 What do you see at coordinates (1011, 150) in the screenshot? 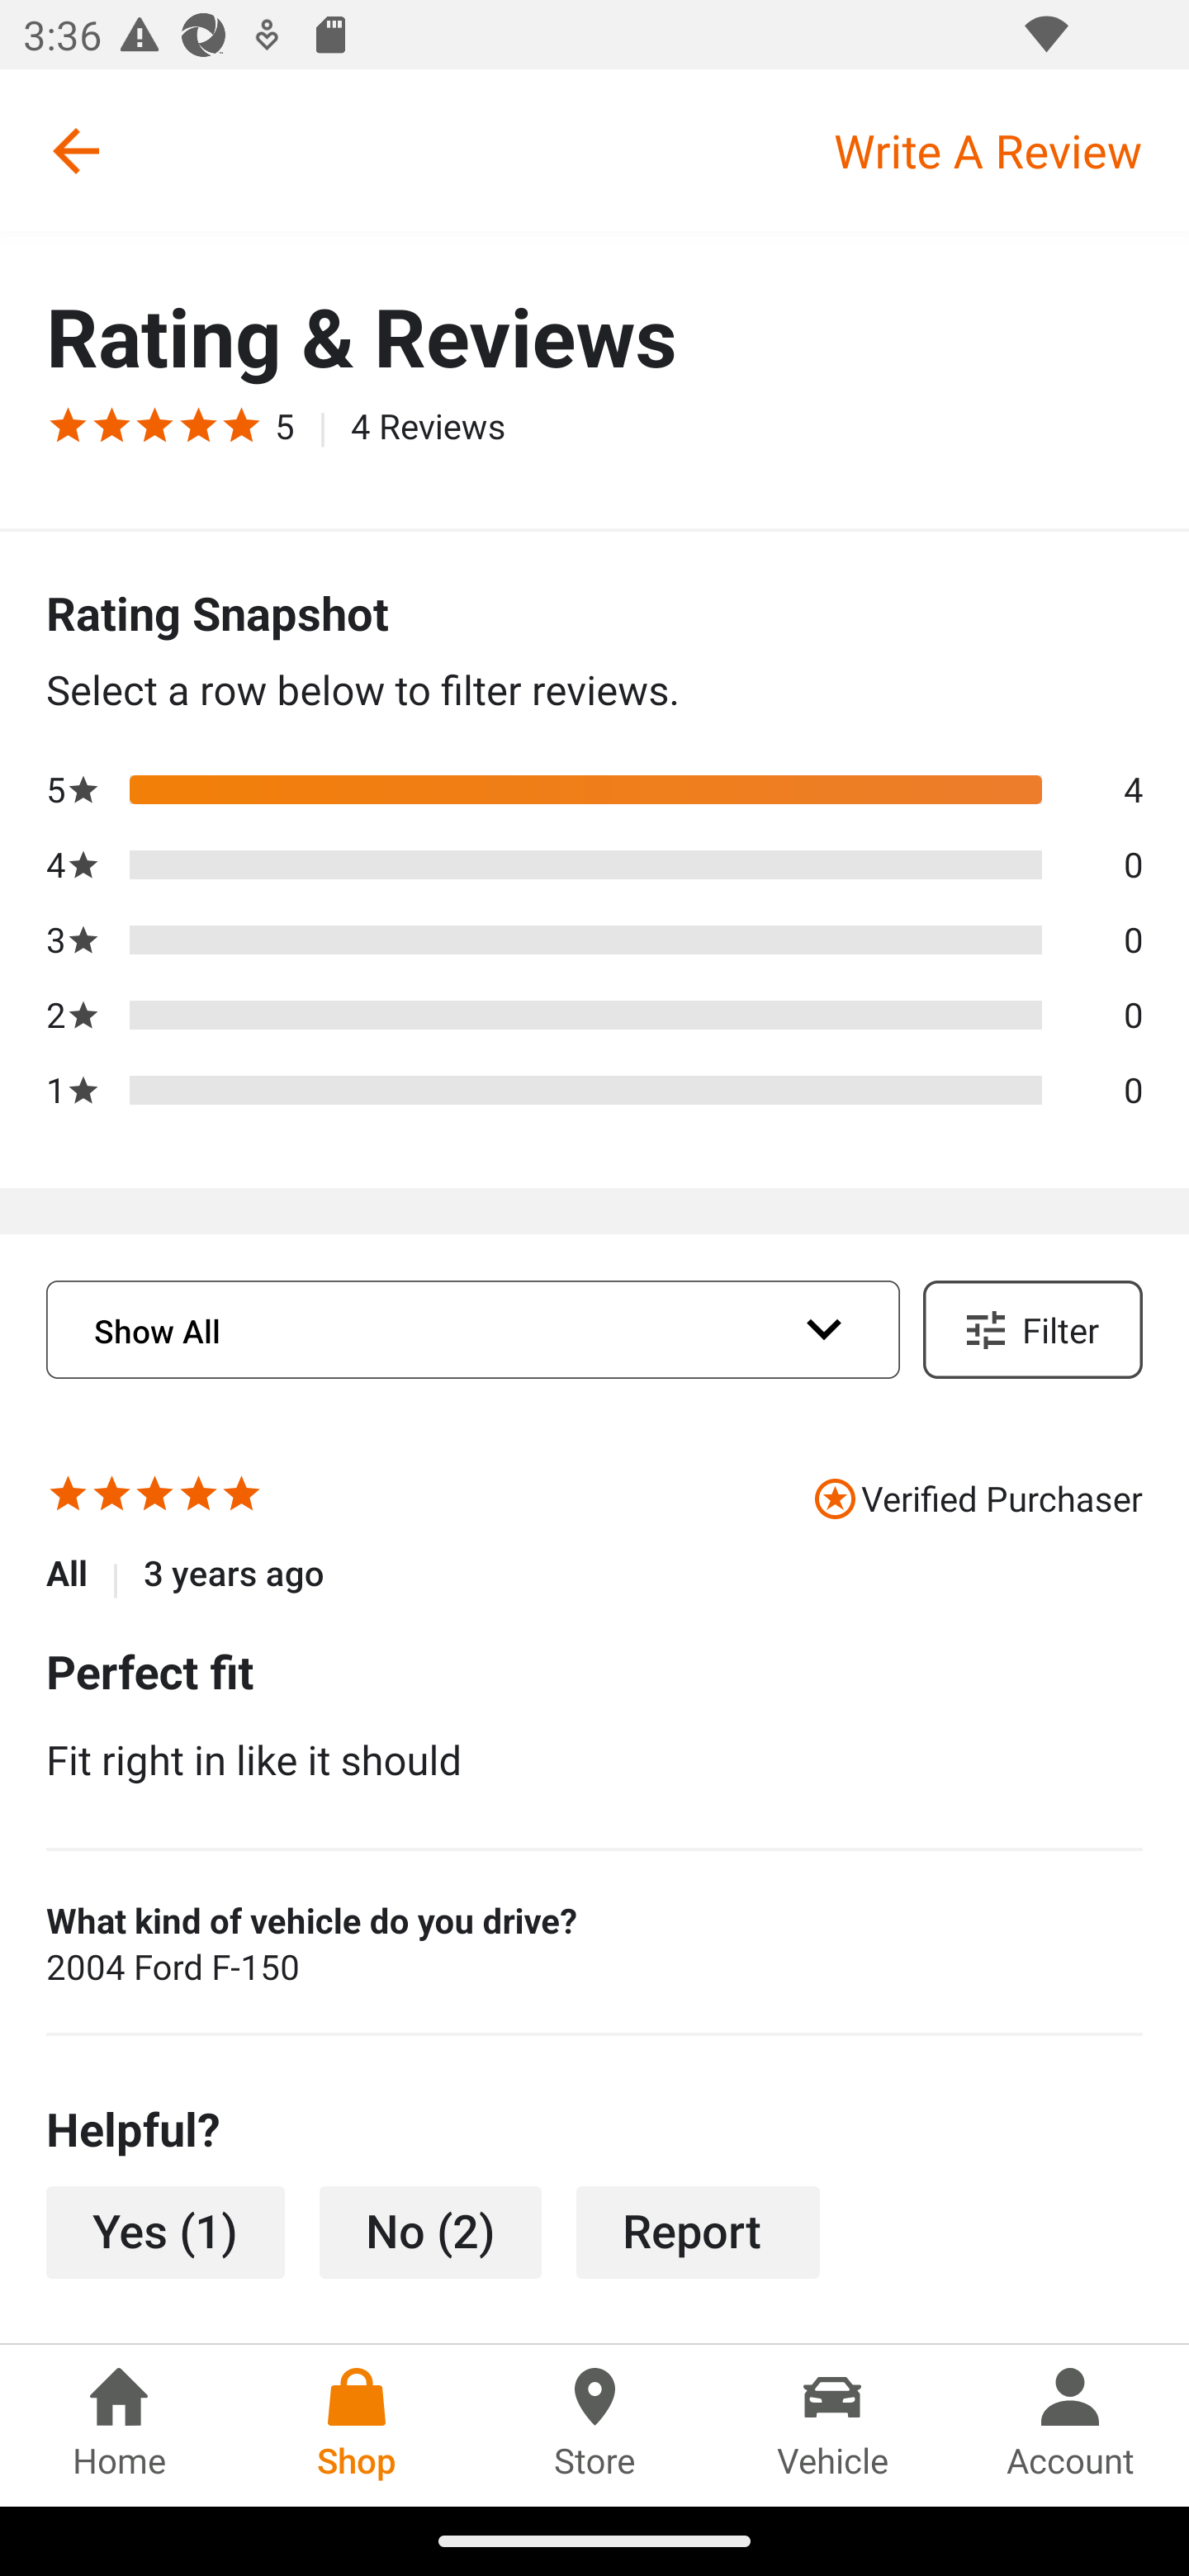
I see `Write A Review` at bounding box center [1011, 150].